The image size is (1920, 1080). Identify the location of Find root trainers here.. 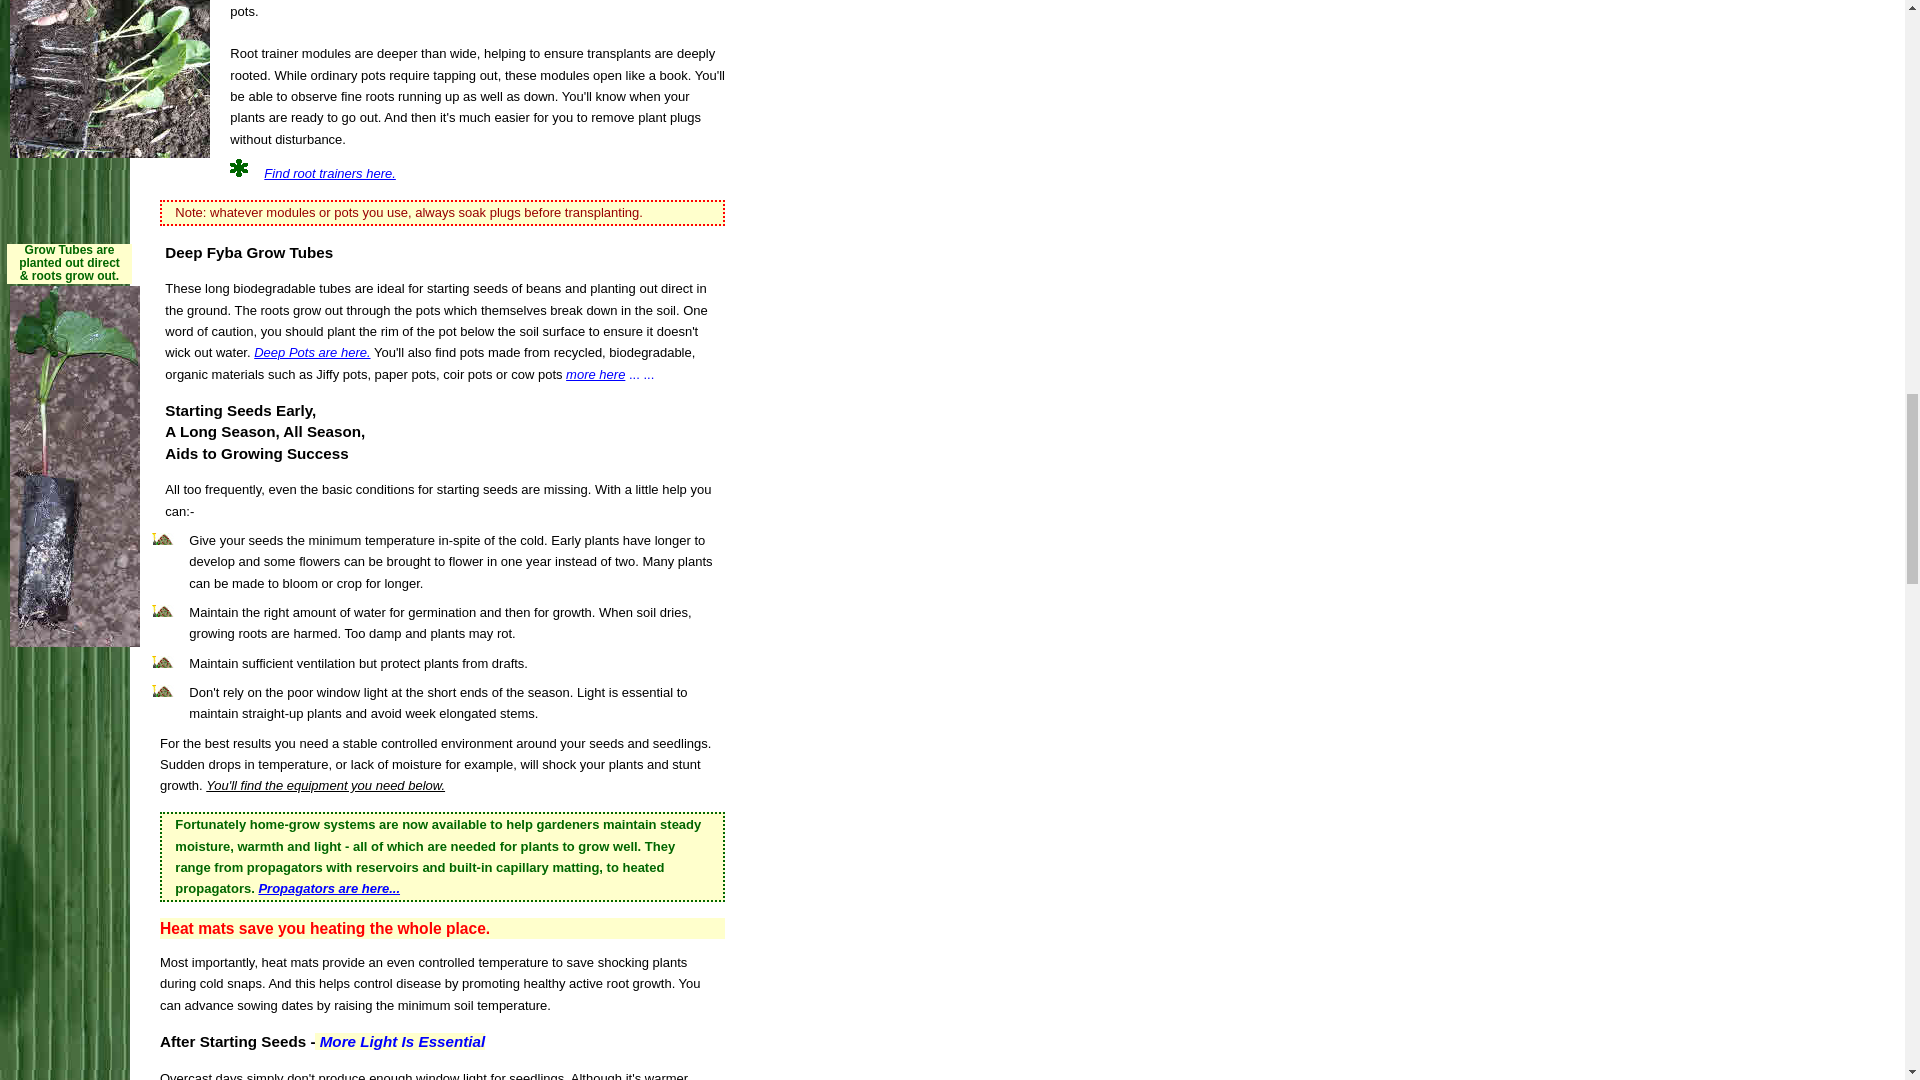
(330, 174).